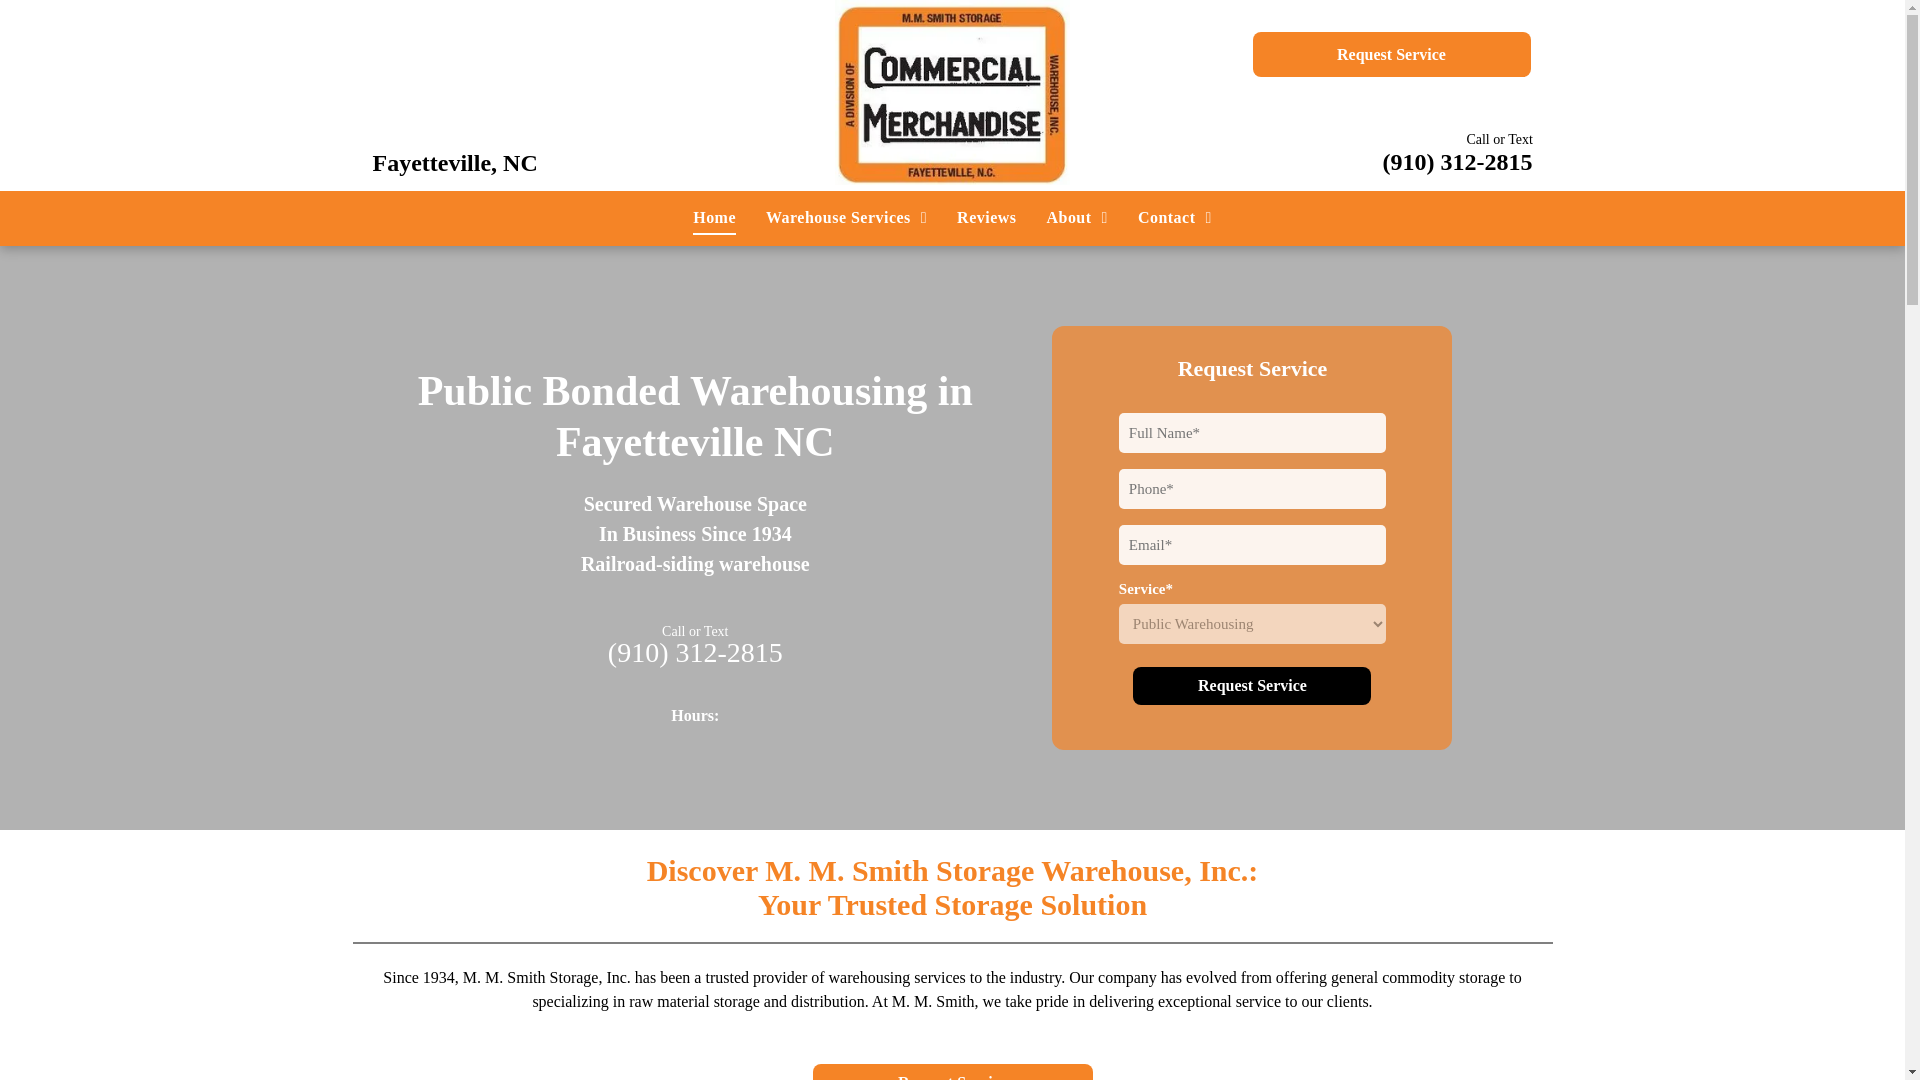 This screenshot has width=1920, height=1080. What do you see at coordinates (846, 218) in the screenshot?
I see `Warehouse Services` at bounding box center [846, 218].